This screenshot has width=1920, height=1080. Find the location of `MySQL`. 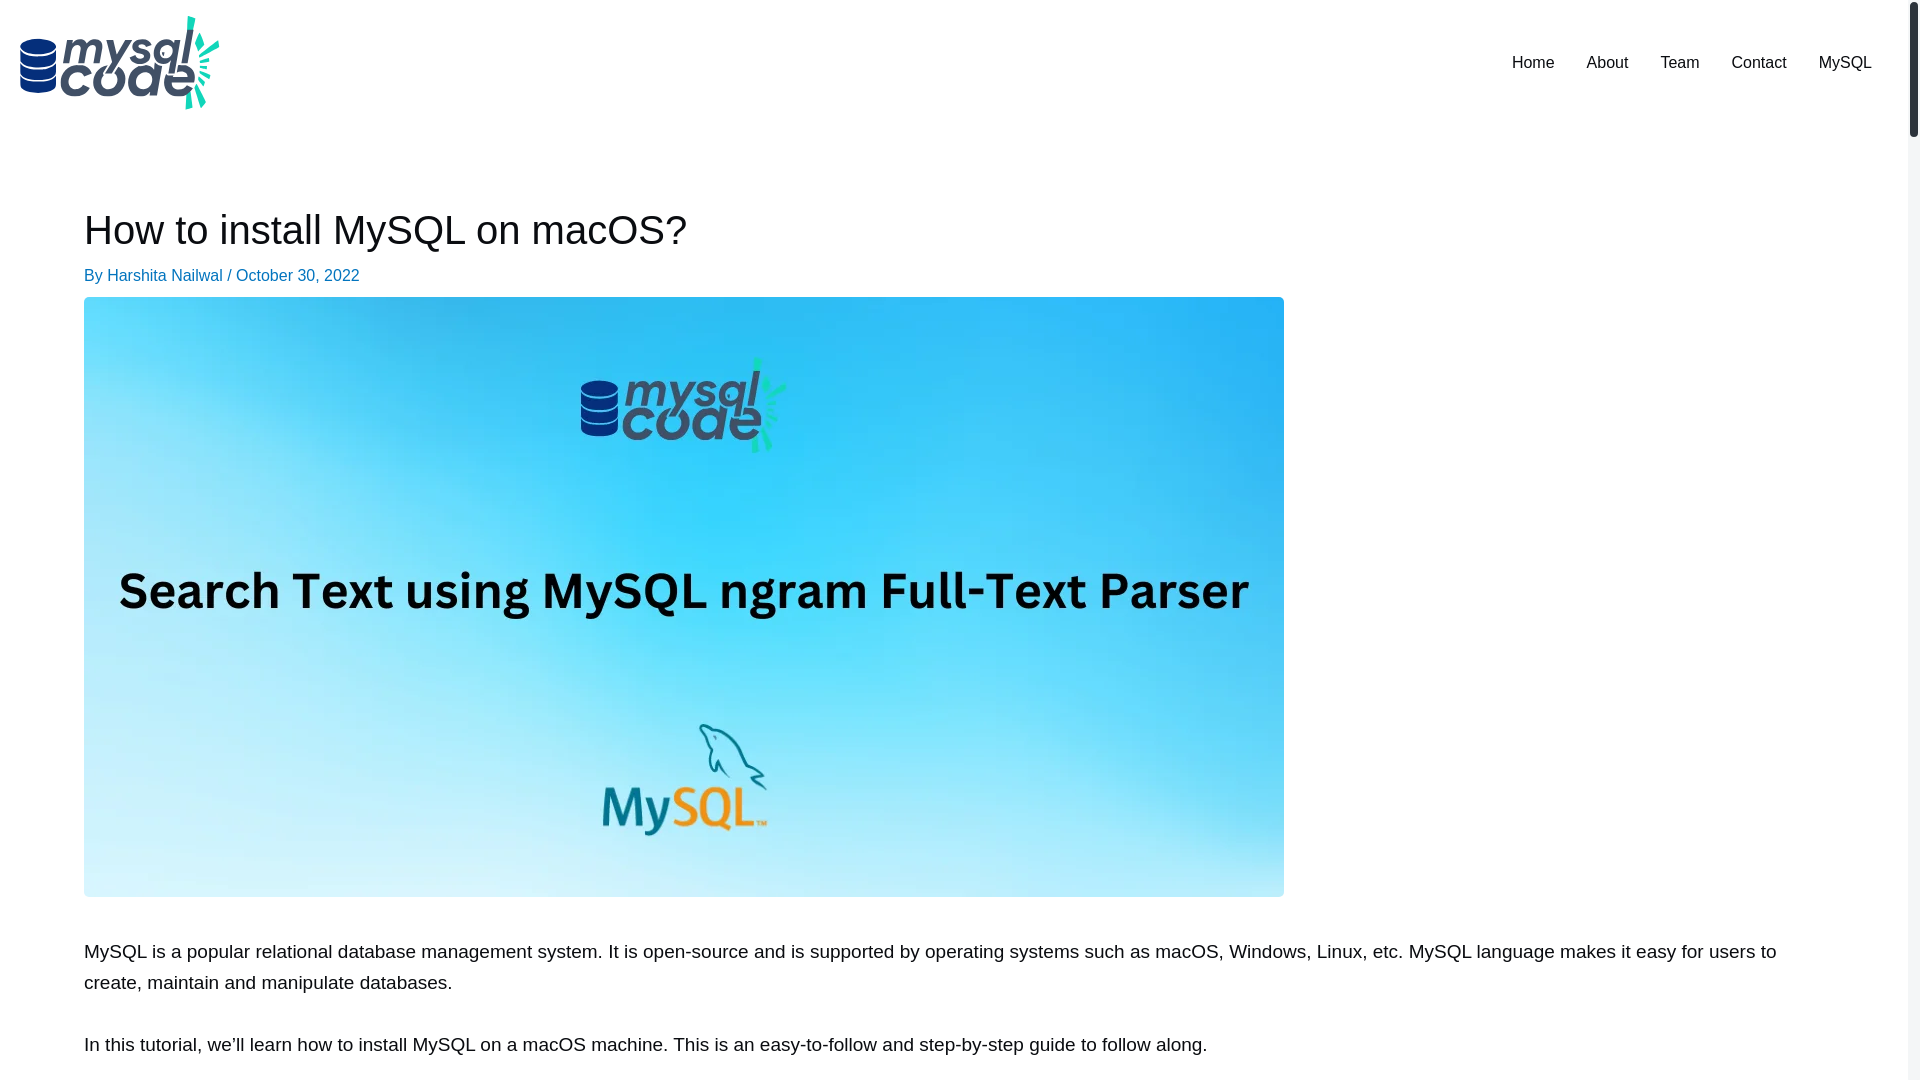

MySQL is located at coordinates (1844, 63).